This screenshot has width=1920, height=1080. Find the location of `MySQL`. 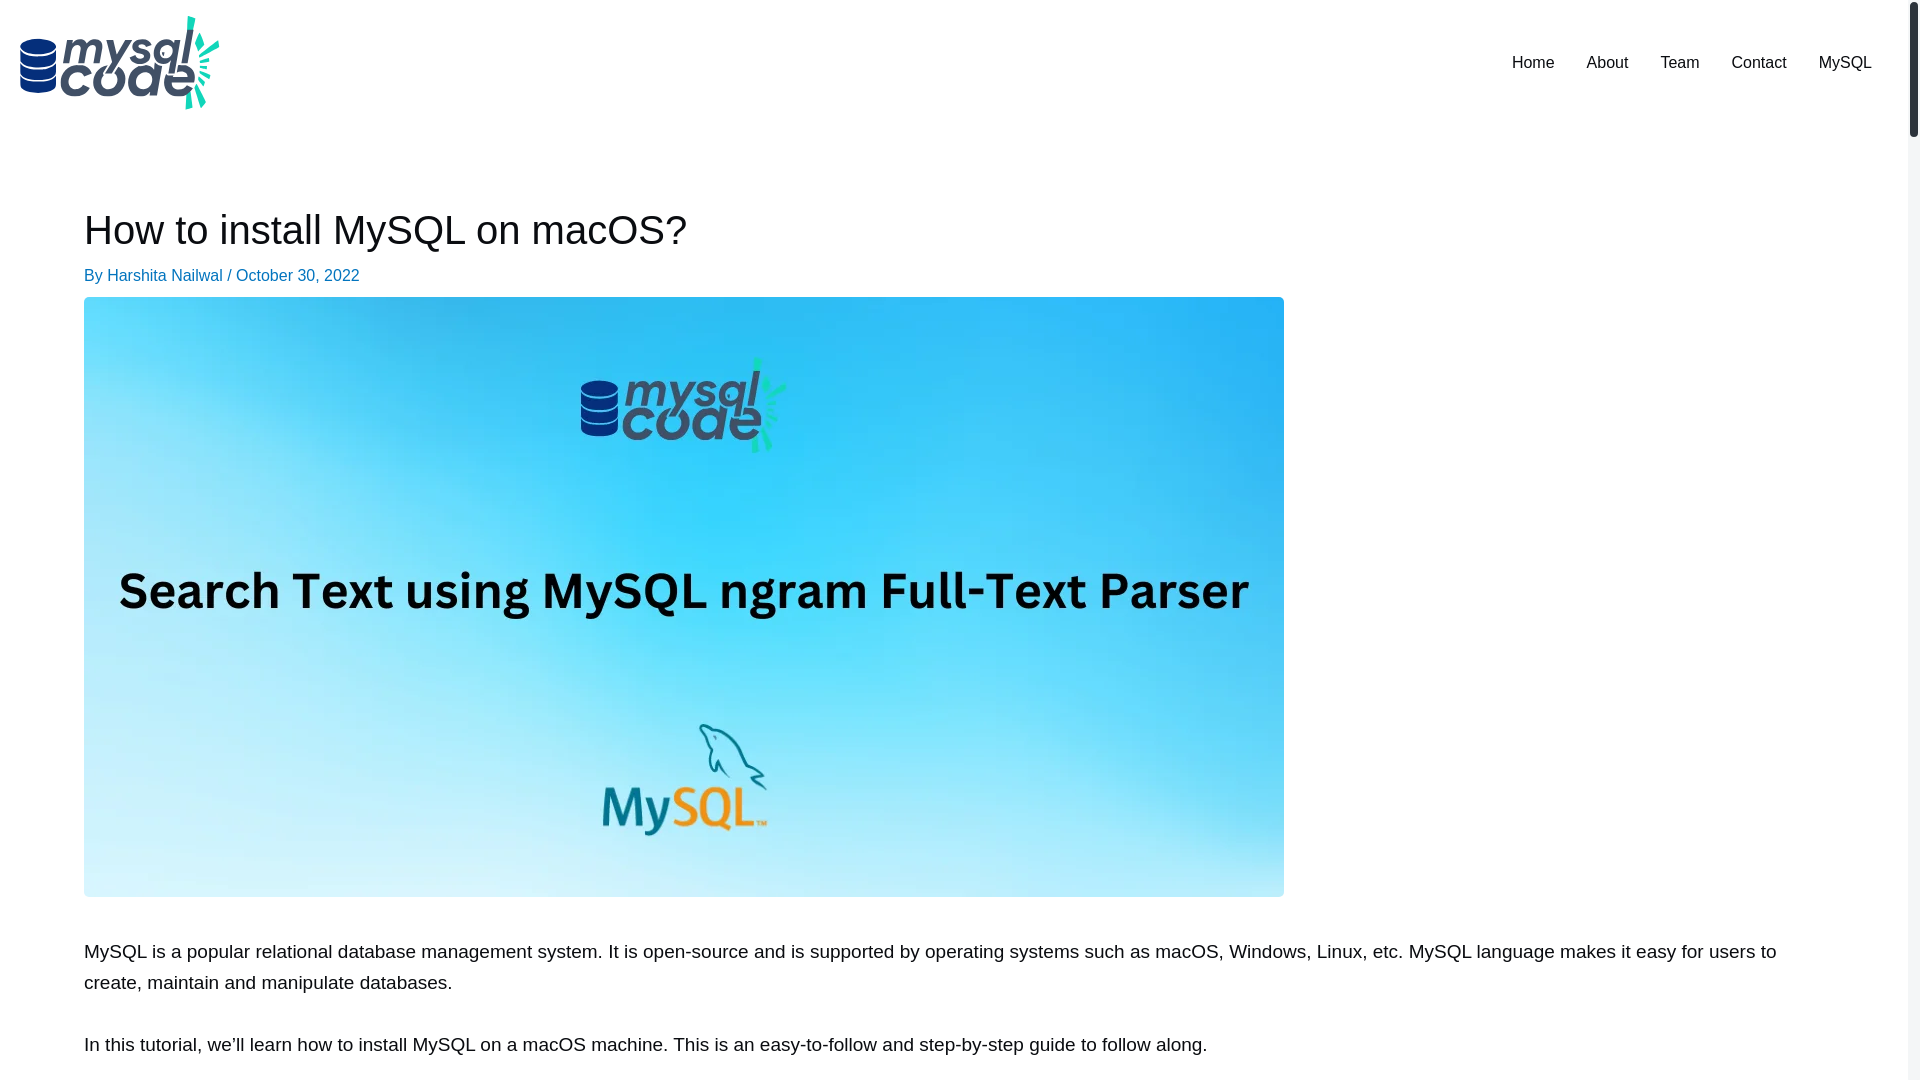

MySQL is located at coordinates (1844, 63).